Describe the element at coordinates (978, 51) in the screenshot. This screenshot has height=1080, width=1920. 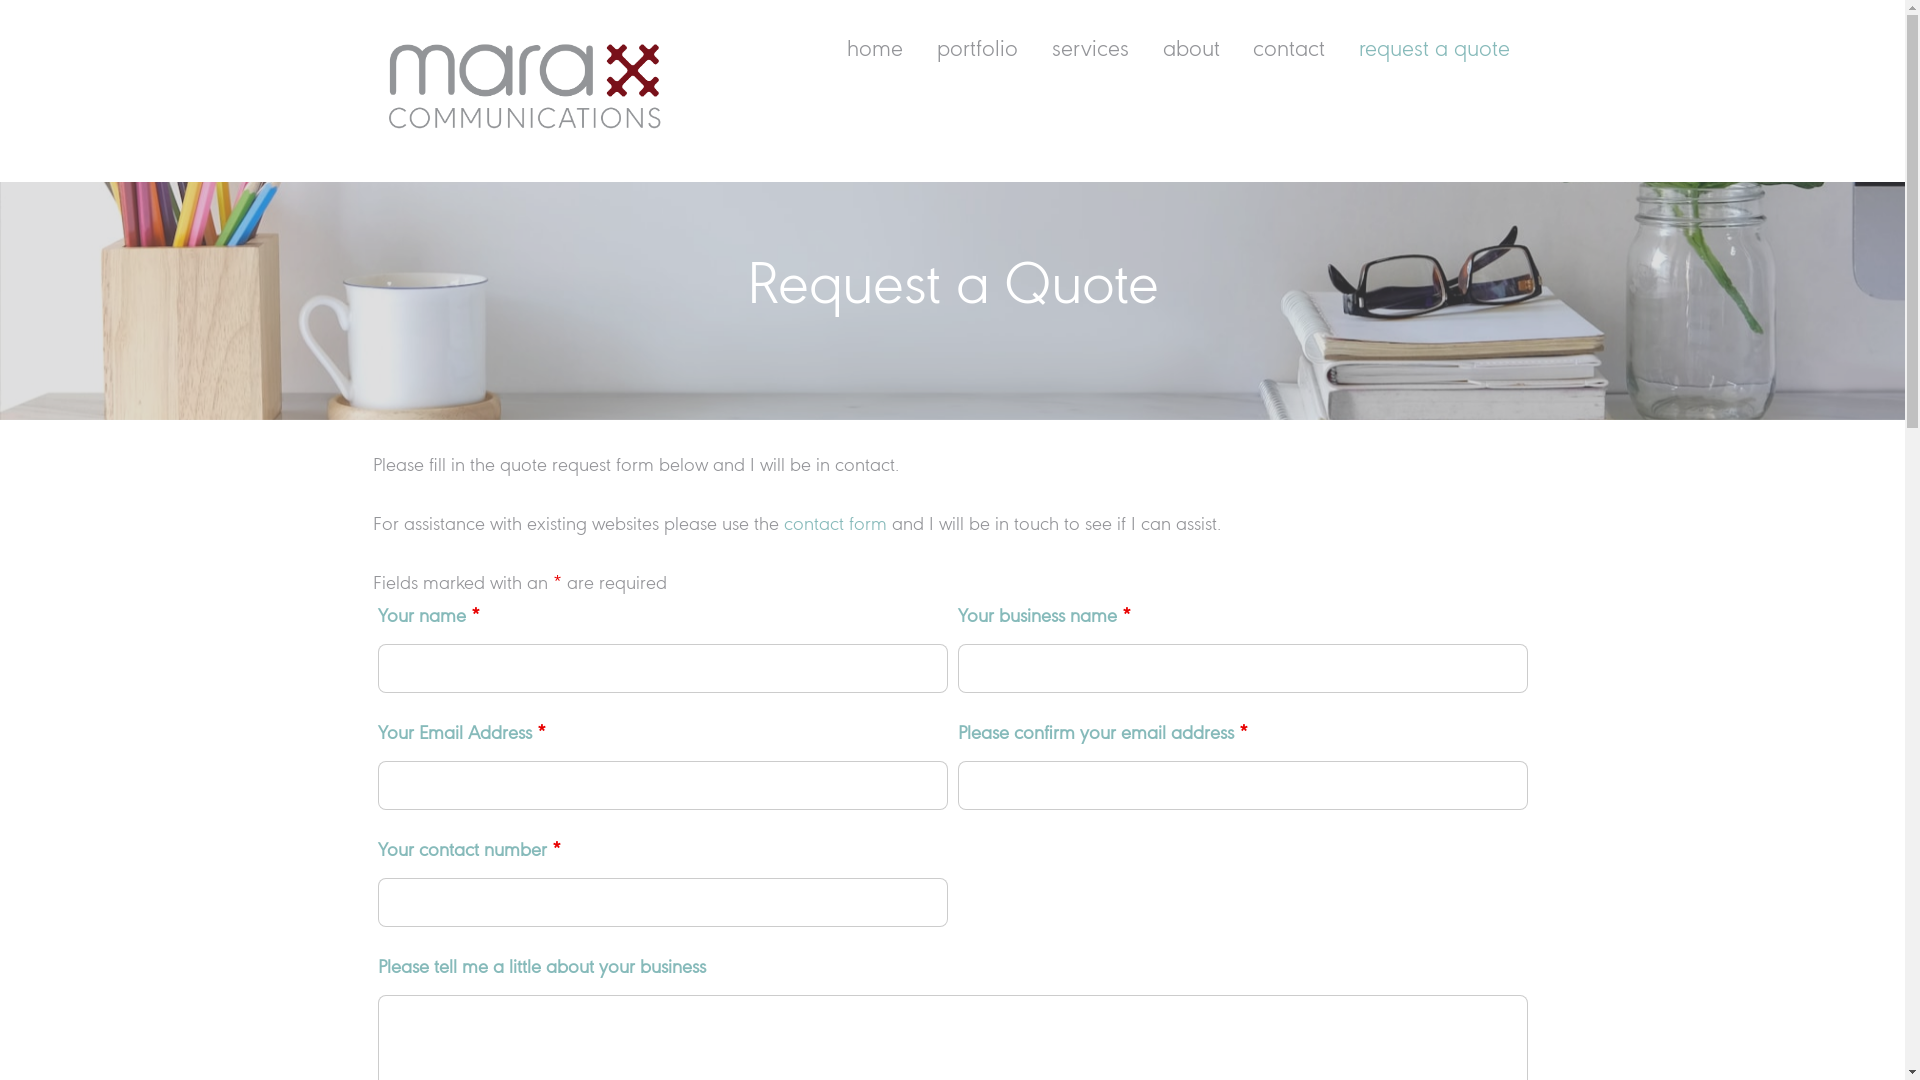
I see `portfolio` at that location.